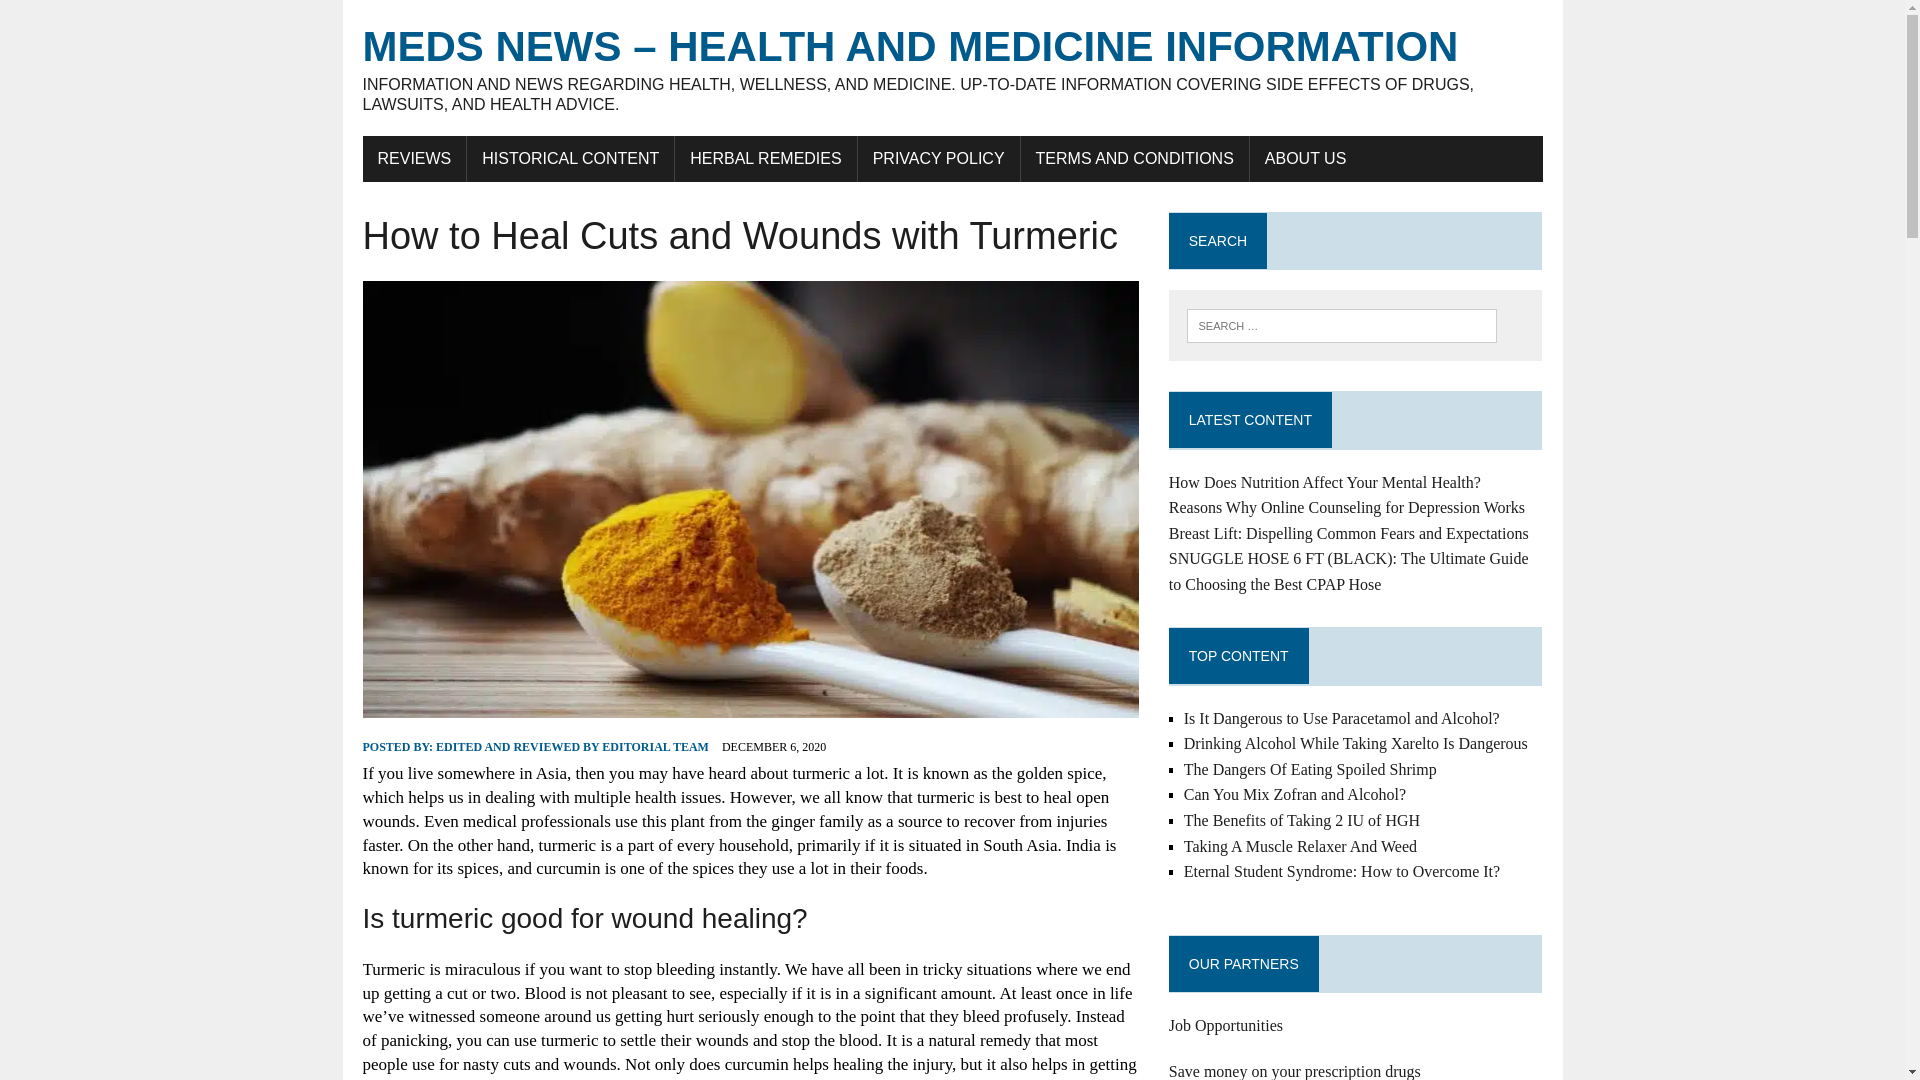 This screenshot has width=1920, height=1080. I want to click on The Dangers Of Eating Spoiled Shrimp, so click(1310, 769).